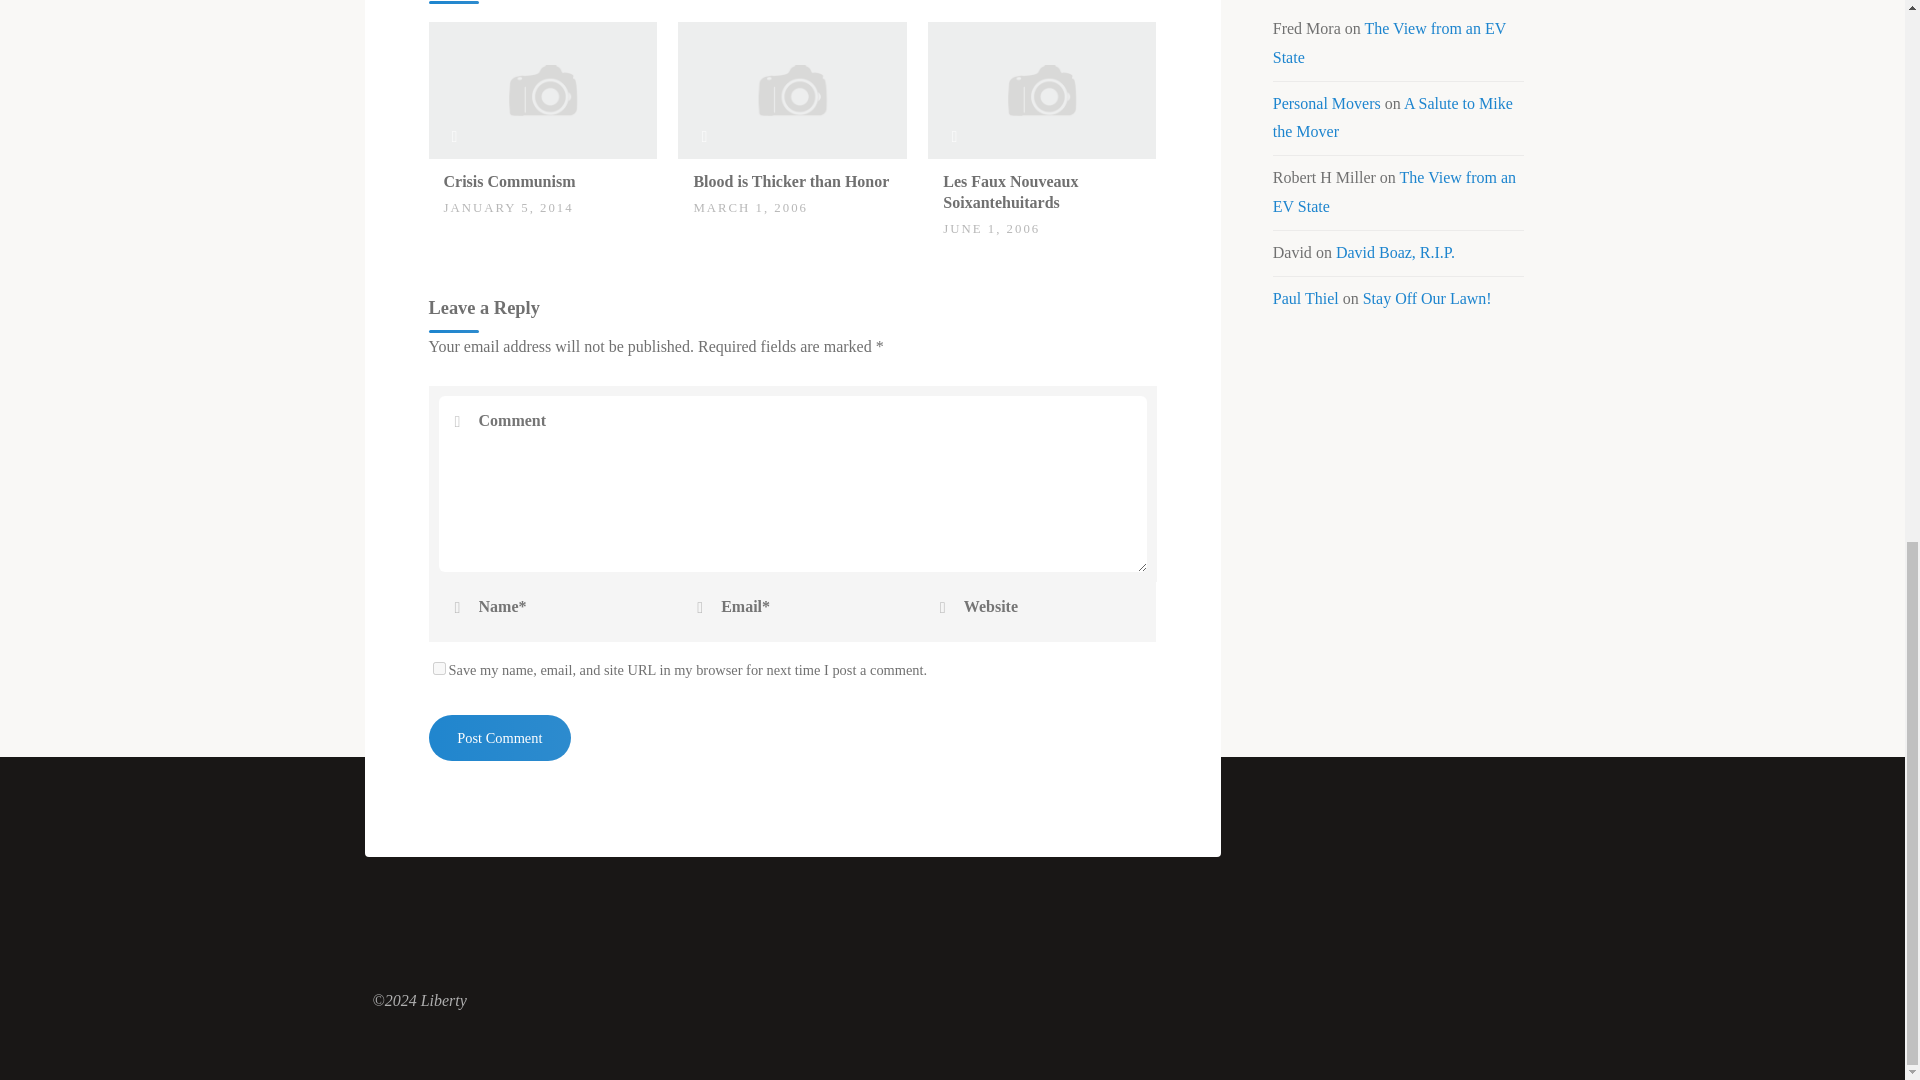 The height and width of the screenshot is (1080, 1920). What do you see at coordinates (790, 181) in the screenshot?
I see `Blood is Thicker than Honor` at bounding box center [790, 181].